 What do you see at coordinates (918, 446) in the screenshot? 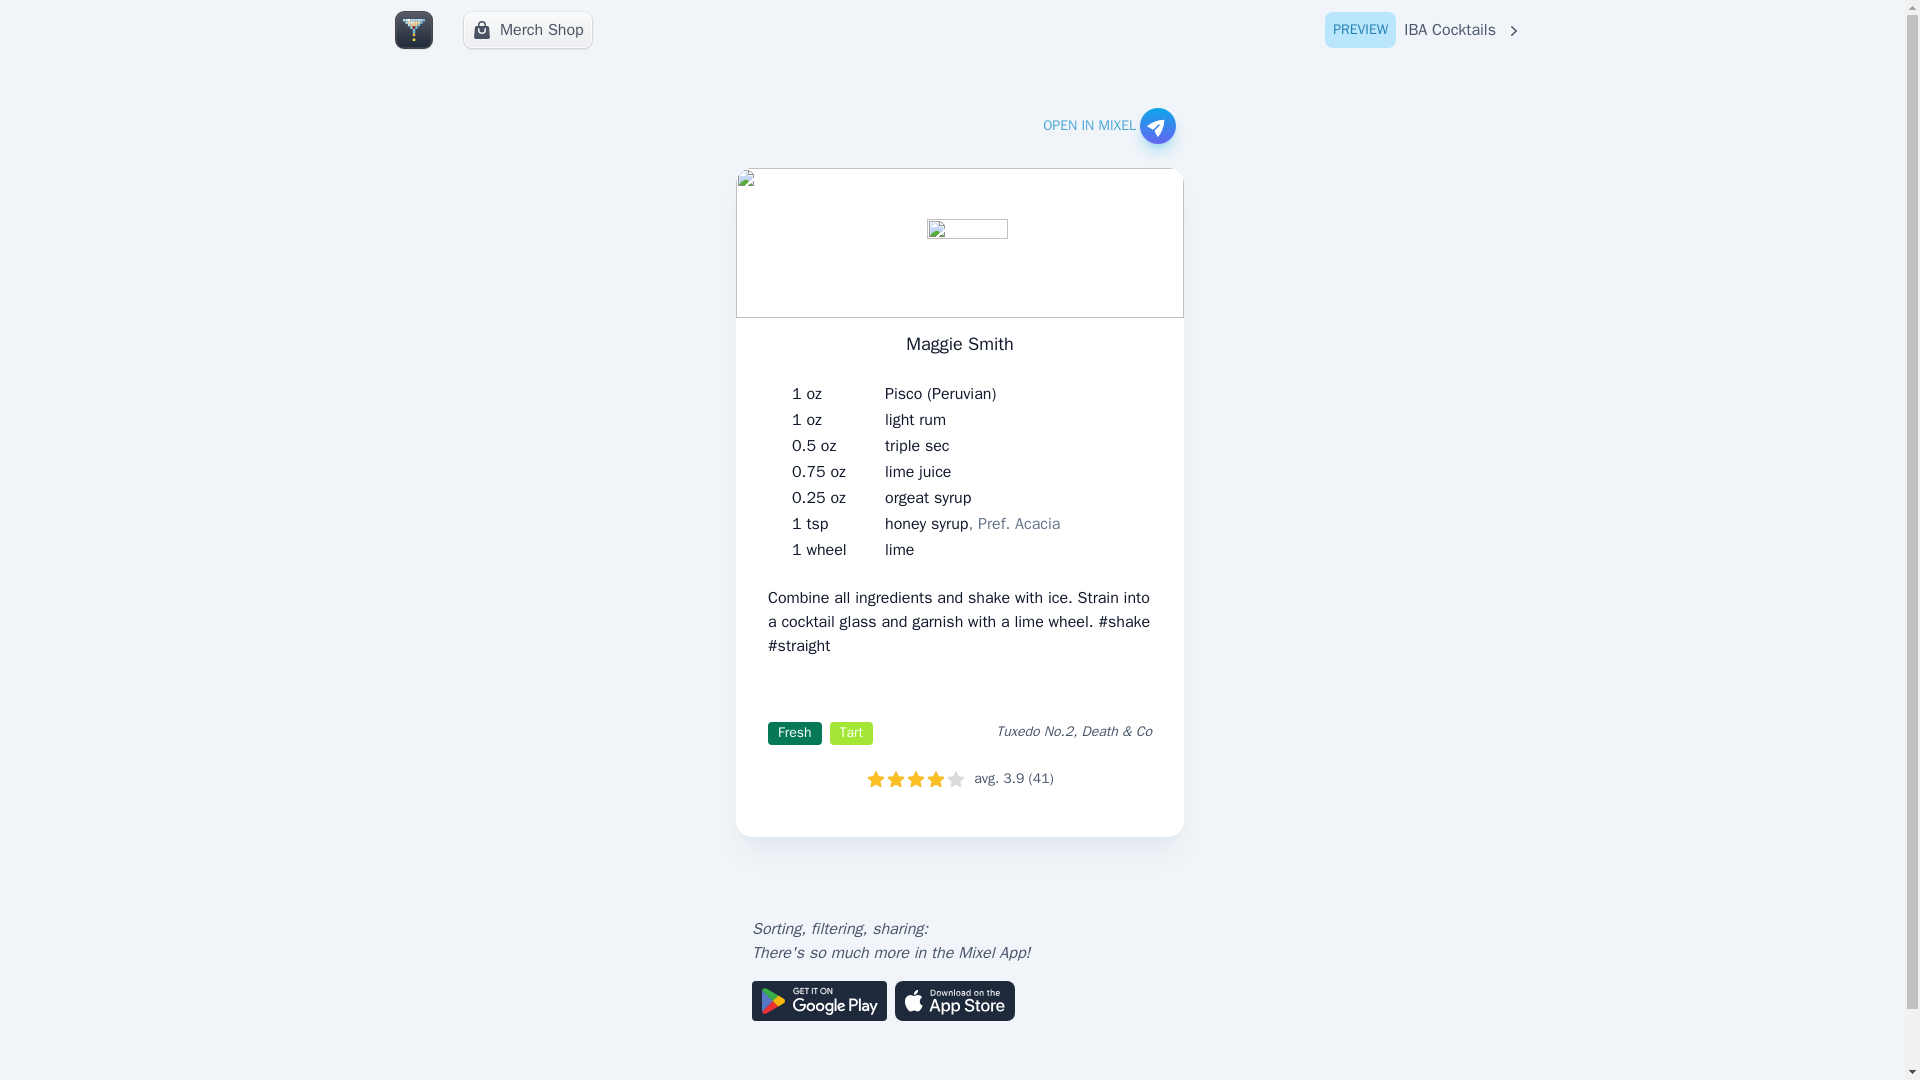
I see `honey syrup, Pref. Acacia` at bounding box center [918, 446].